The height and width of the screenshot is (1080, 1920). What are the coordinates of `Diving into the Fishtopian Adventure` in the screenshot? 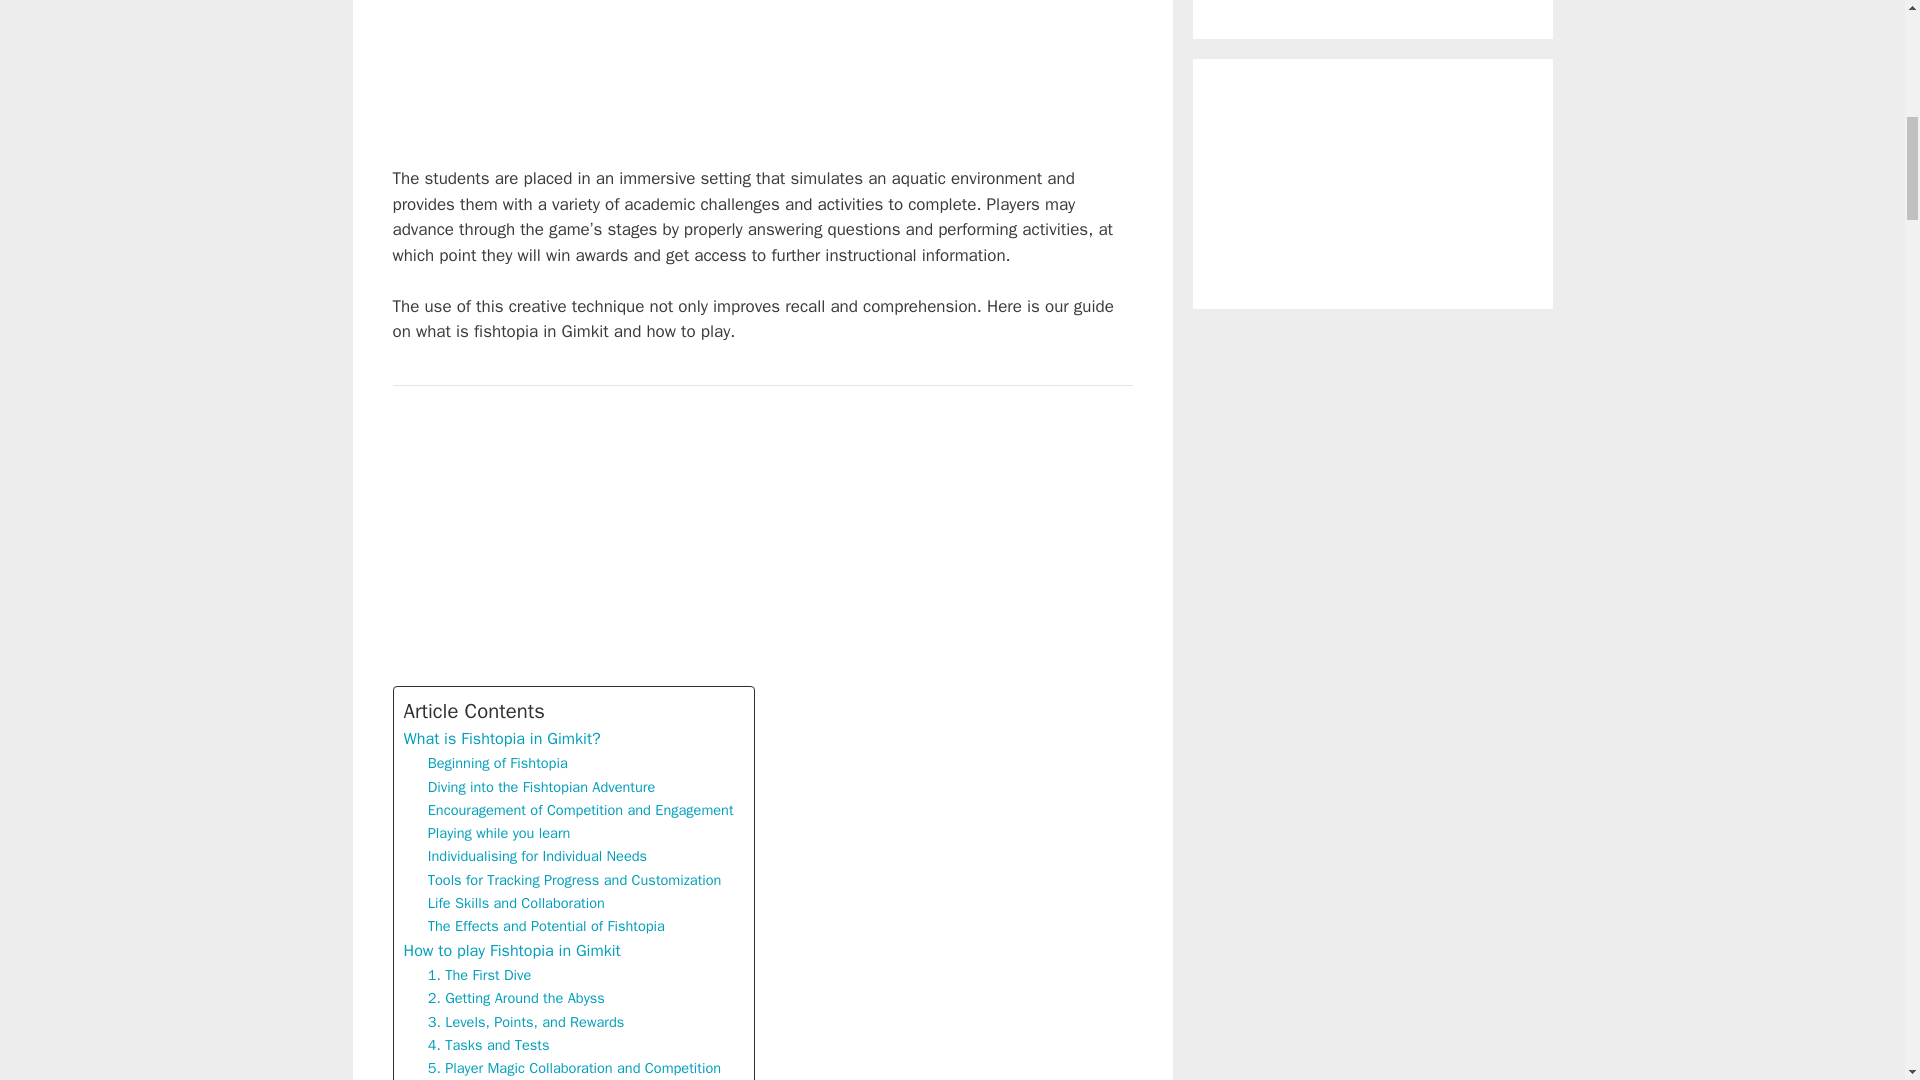 It's located at (542, 788).